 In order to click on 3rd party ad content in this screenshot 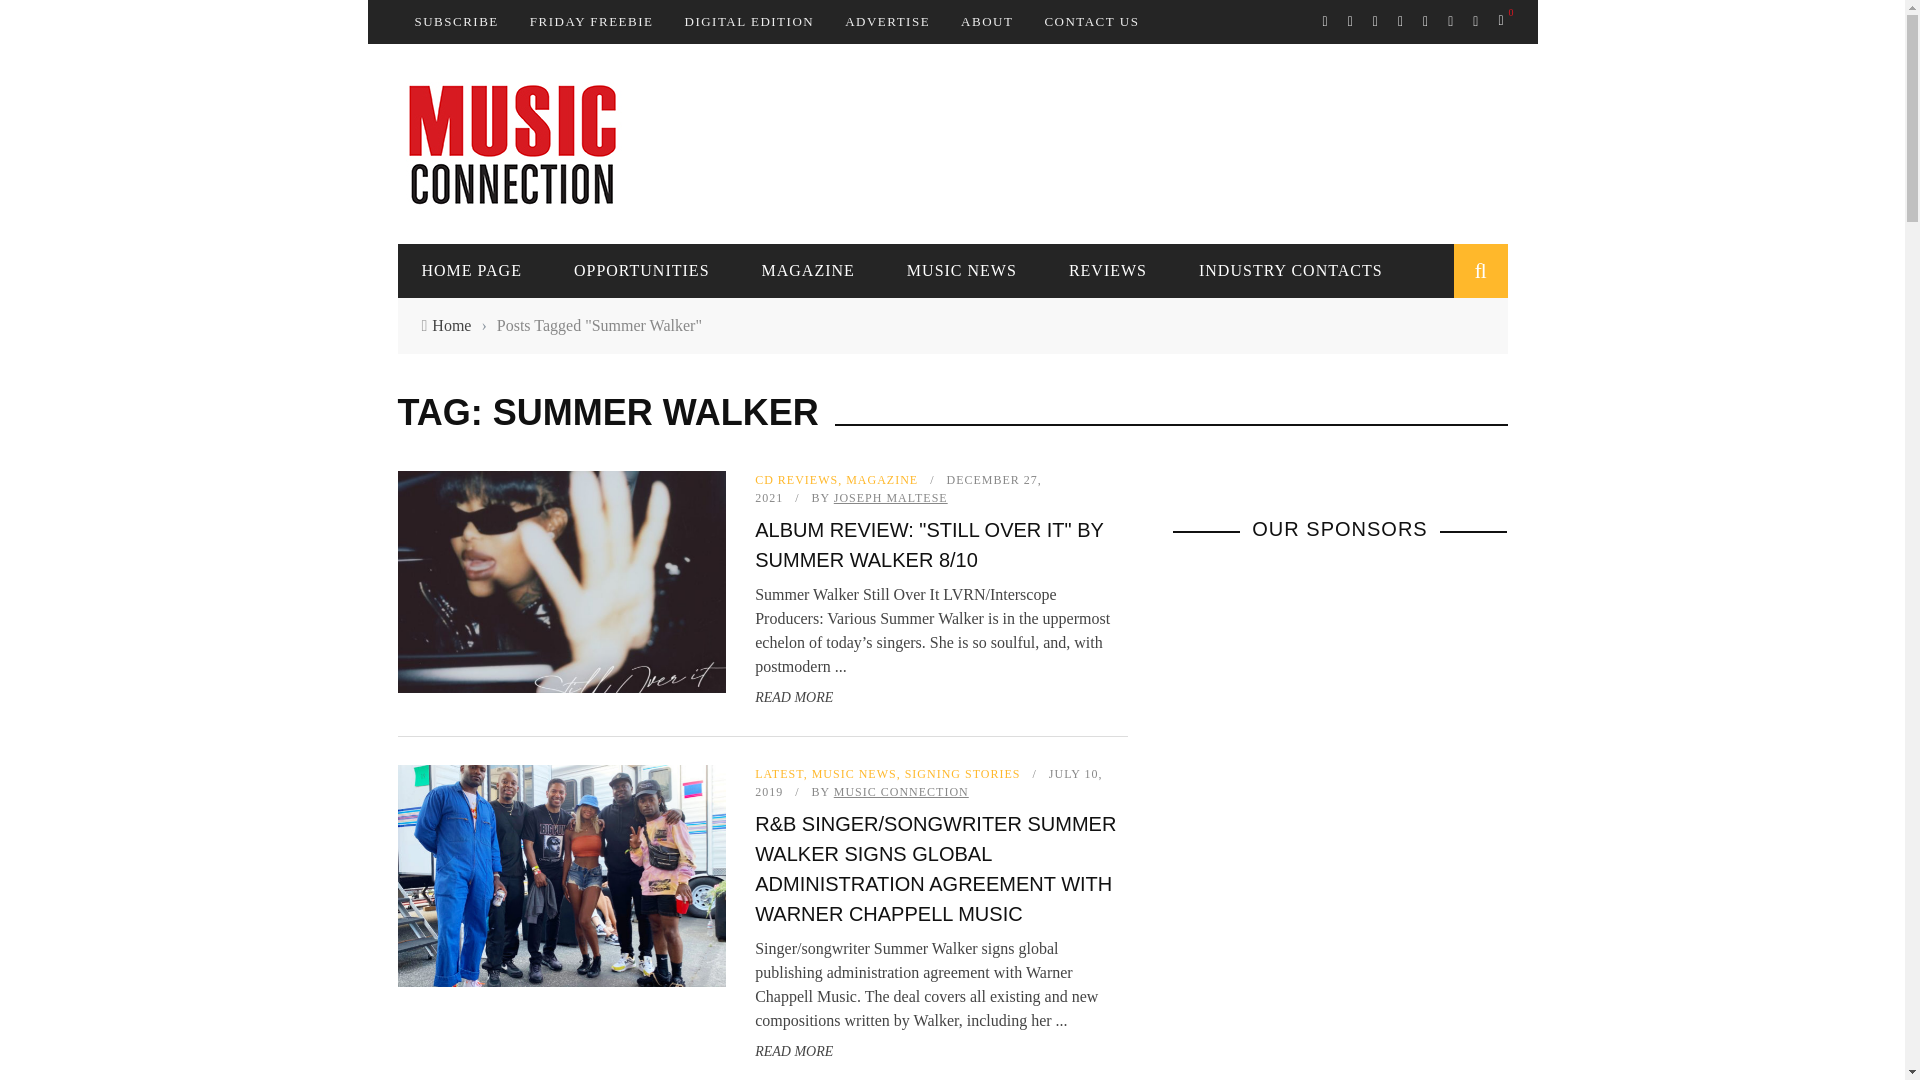, I will do `click(1143, 142)`.